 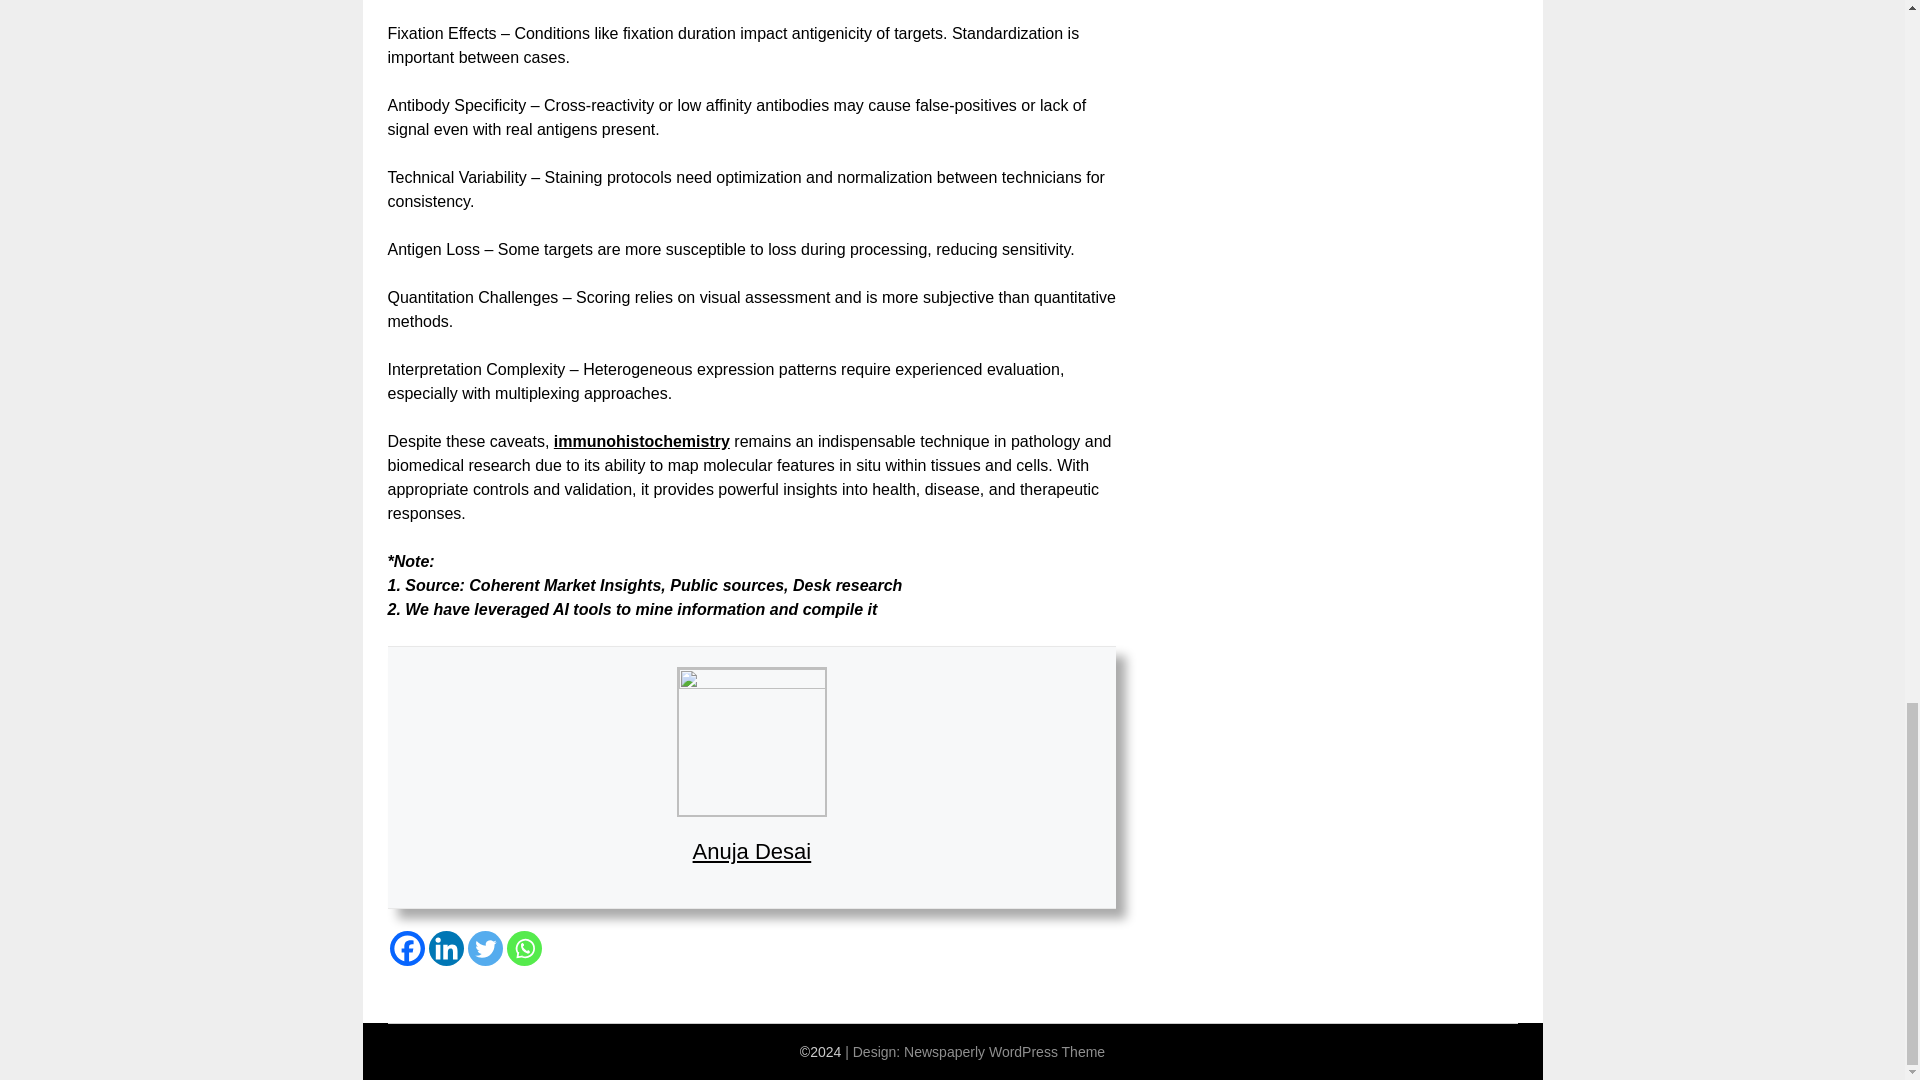 What do you see at coordinates (1004, 1052) in the screenshot?
I see `Newspaperly WordPress Theme` at bounding box center [1004, 1052].